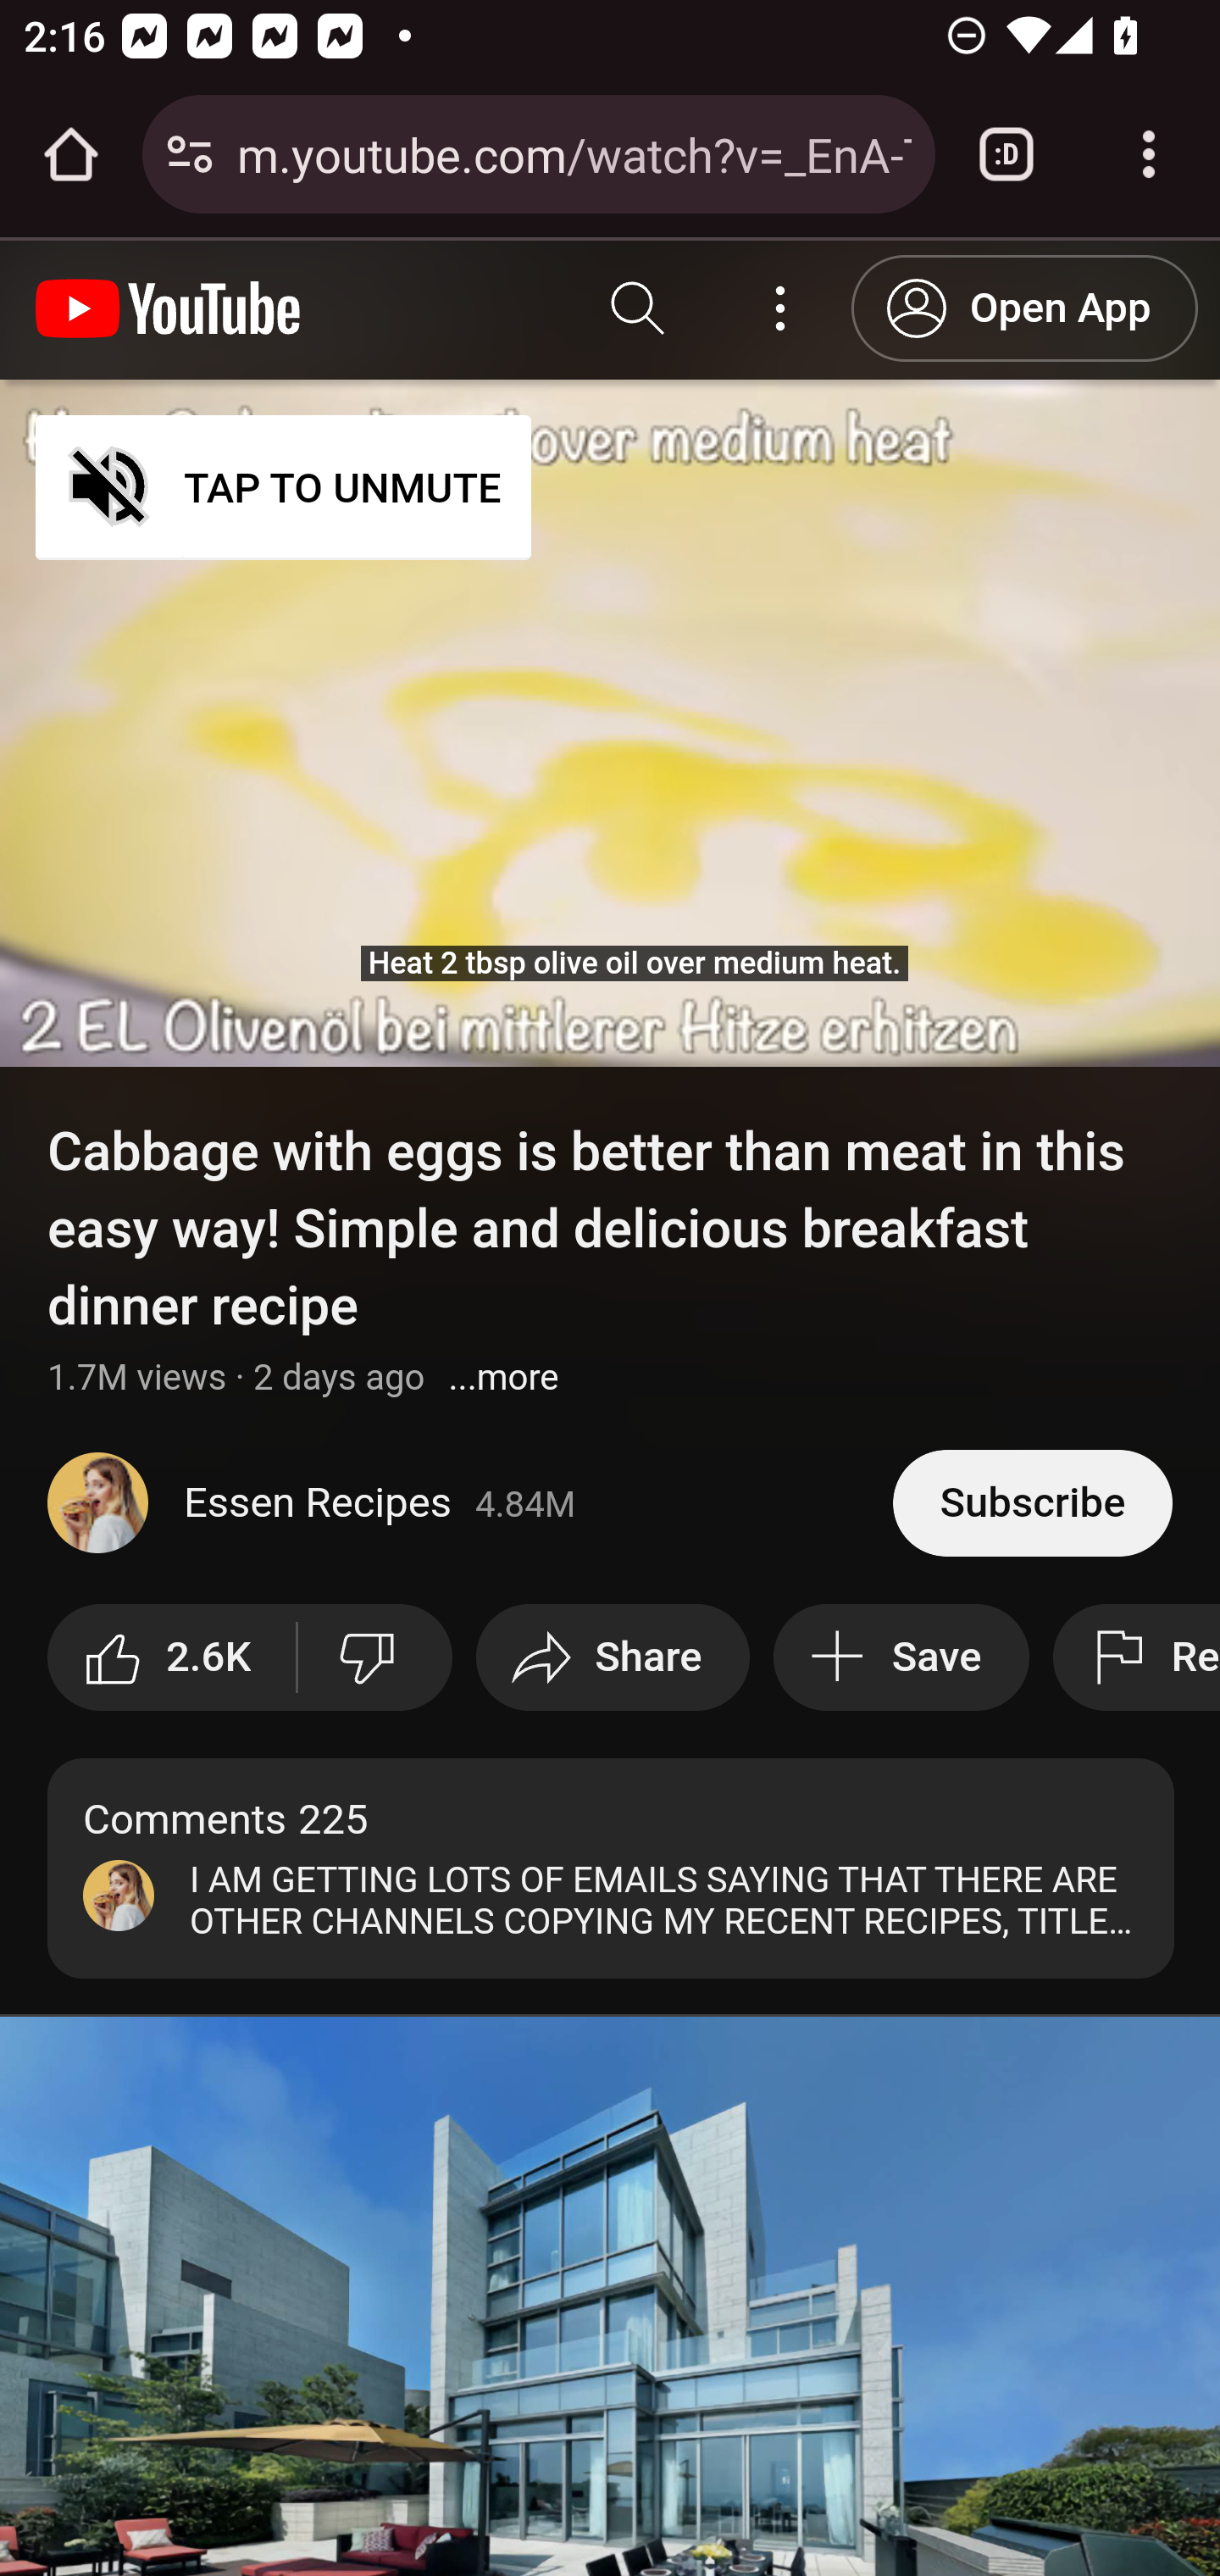 The width and height of the screenshot is (1220, 2576). Describe the element at coordinates (612, 1868) in the screenshot. I see `Comments` at that location.